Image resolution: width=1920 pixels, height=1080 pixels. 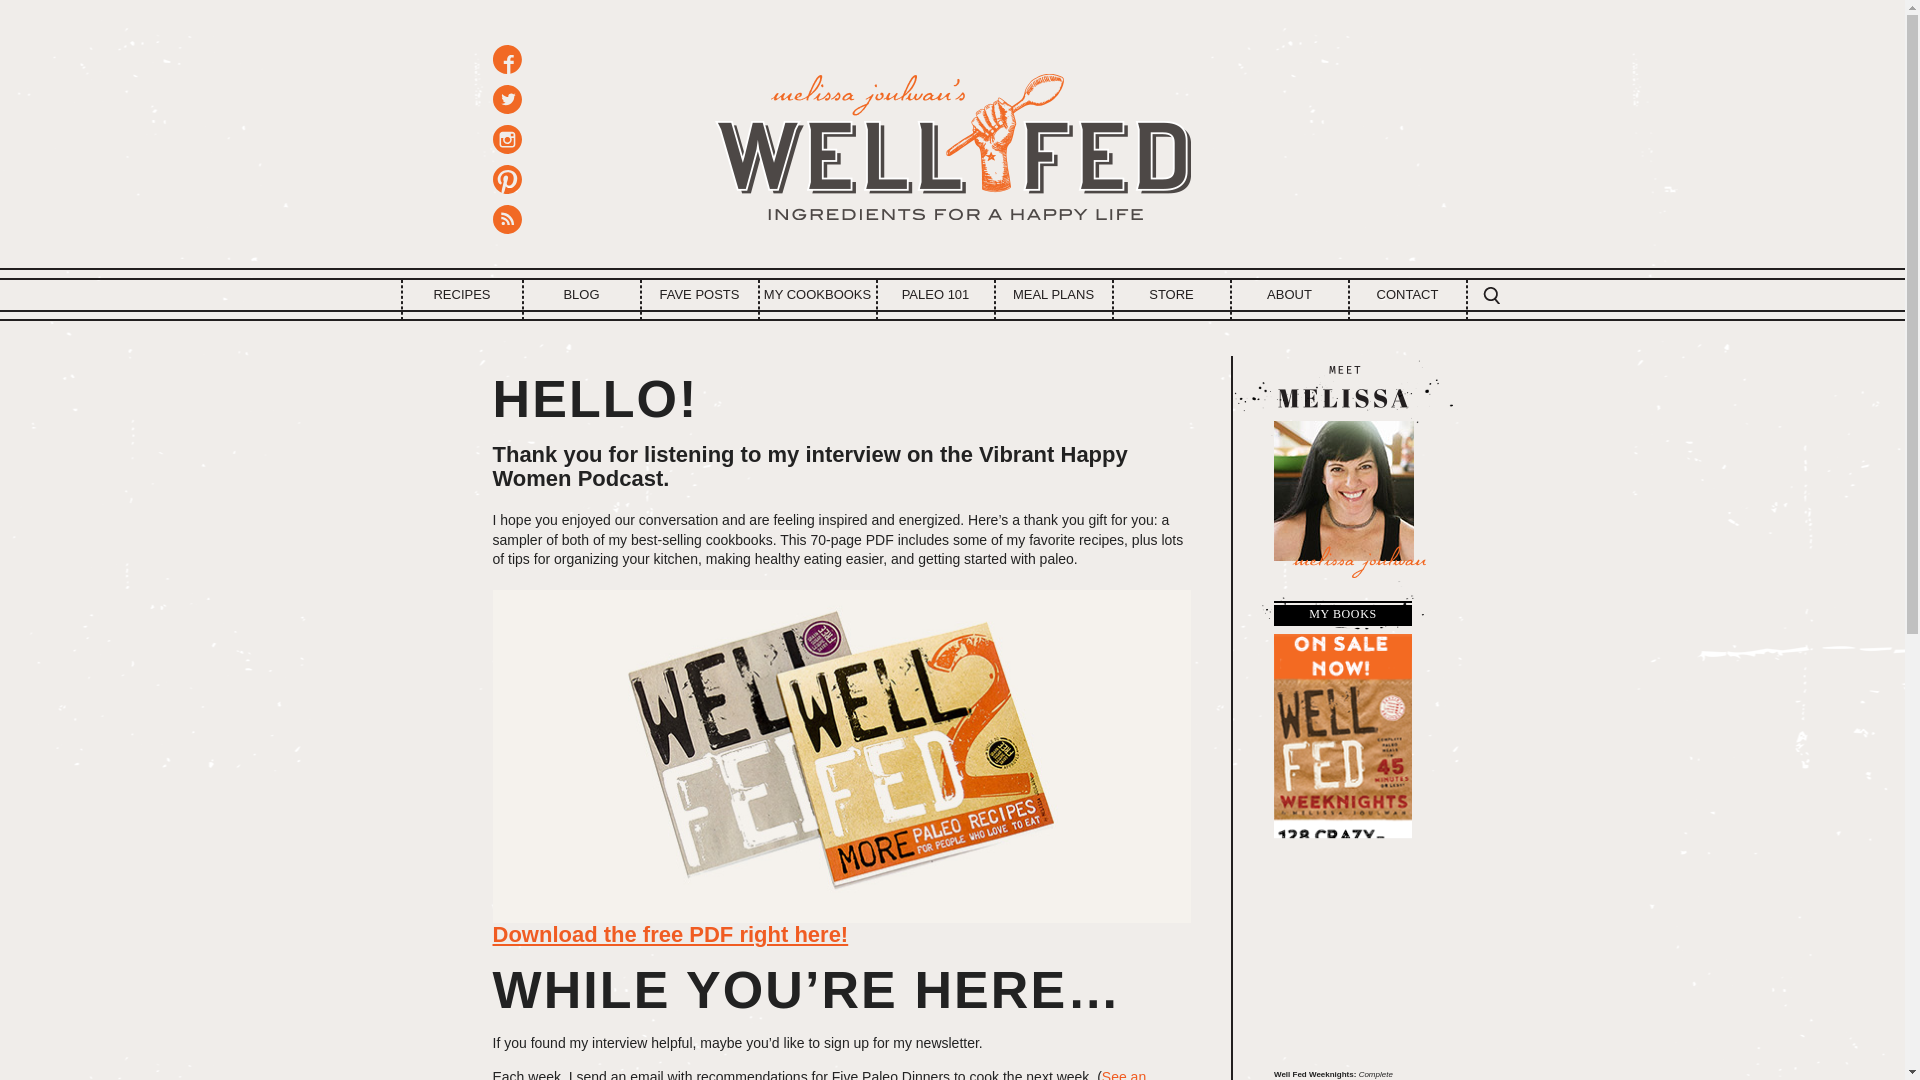 I want to click on MY COOKBOOKS, so click(x=818, y=294).